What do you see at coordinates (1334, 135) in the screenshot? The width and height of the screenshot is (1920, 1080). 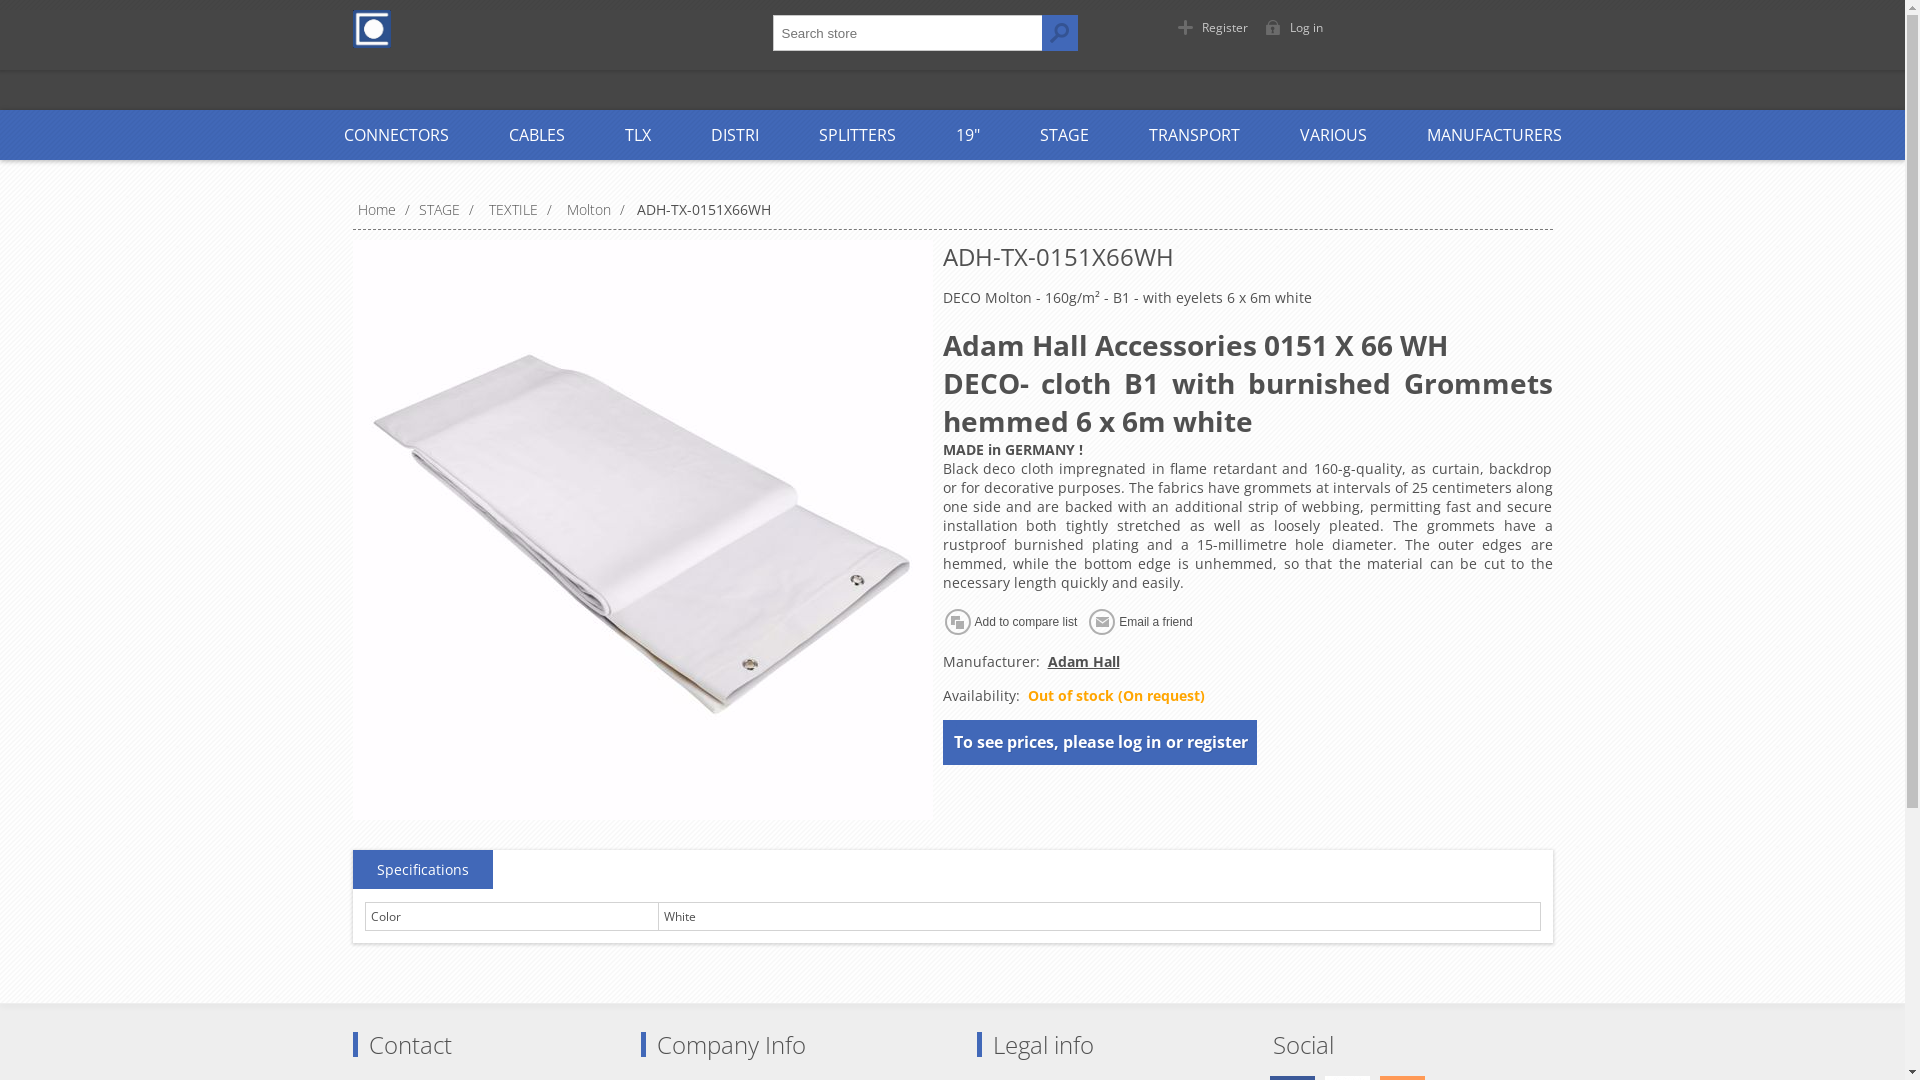 I see `VARIOUS` at bounding box center [1334, 135].